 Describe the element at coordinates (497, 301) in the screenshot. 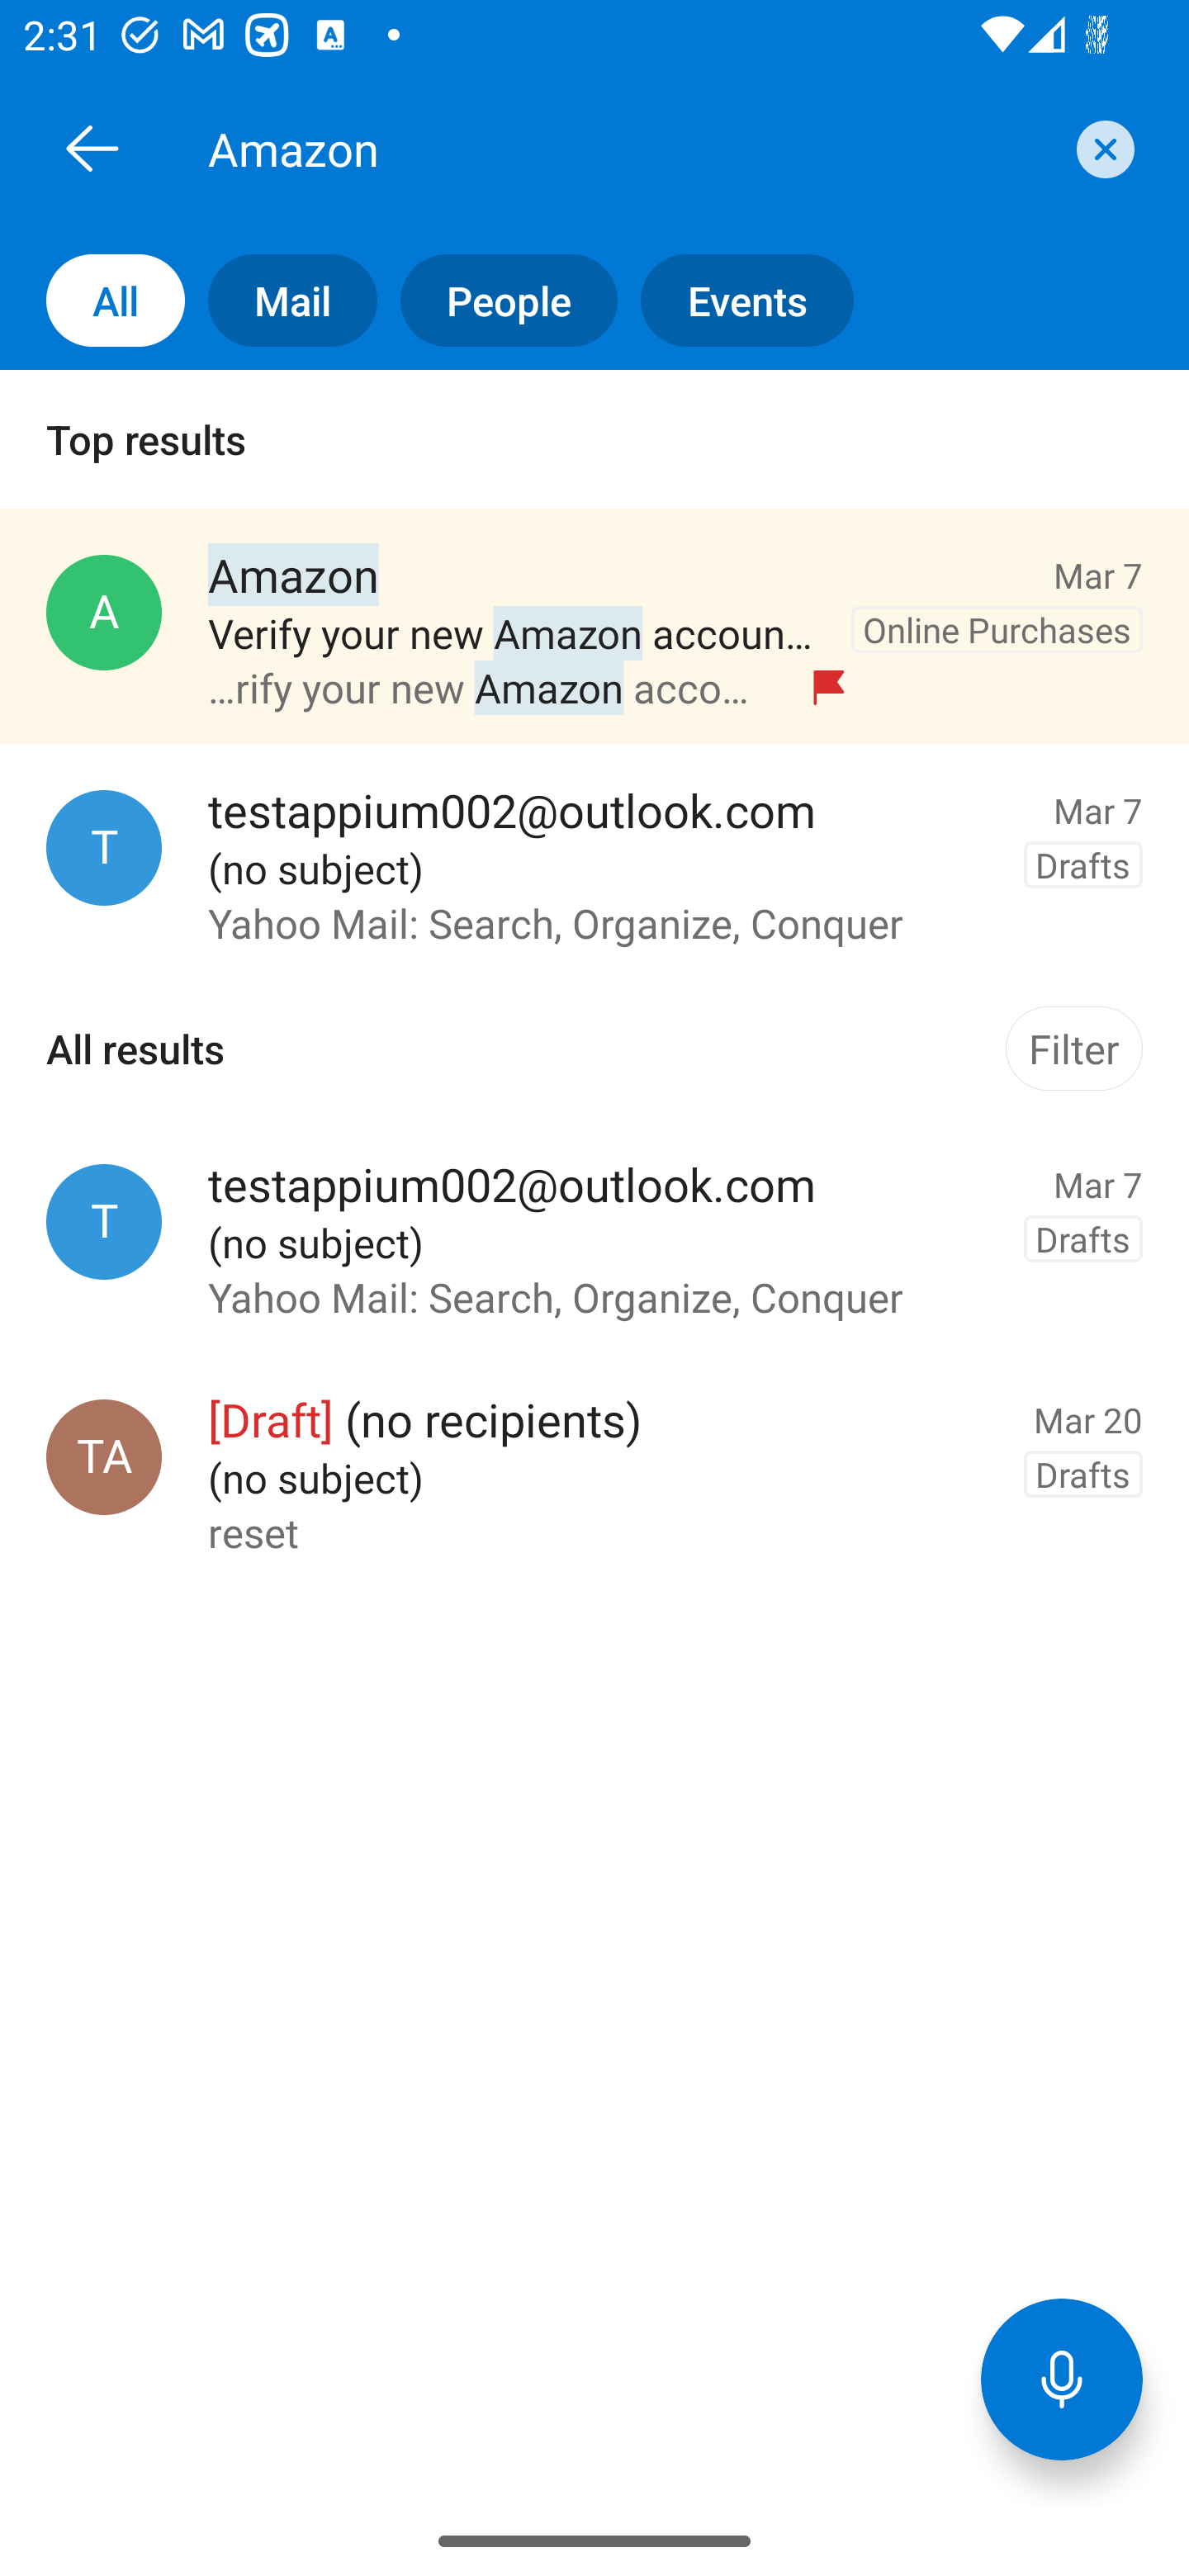

I see `People` at that location.